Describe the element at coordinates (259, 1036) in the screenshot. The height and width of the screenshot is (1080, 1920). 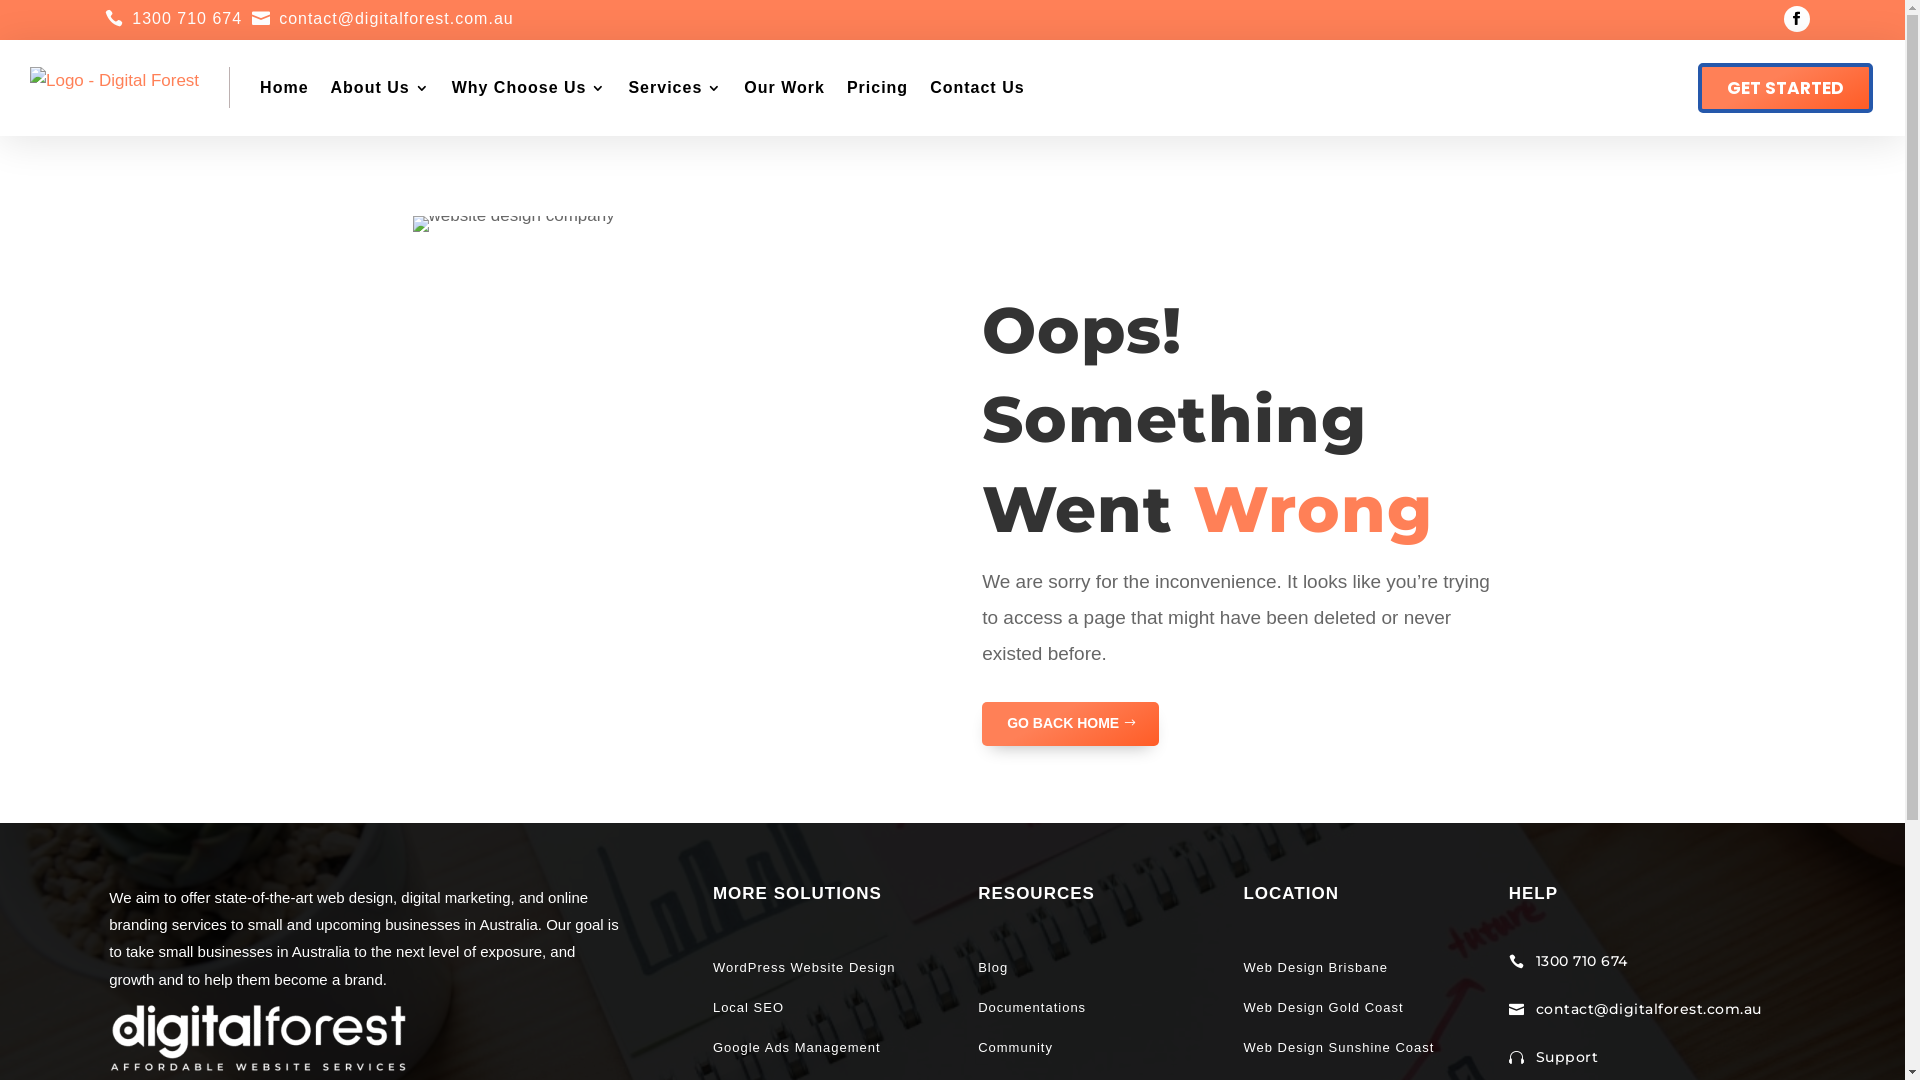
I see `Digital Forest - Affordable Website Design Company Australia` at that location.